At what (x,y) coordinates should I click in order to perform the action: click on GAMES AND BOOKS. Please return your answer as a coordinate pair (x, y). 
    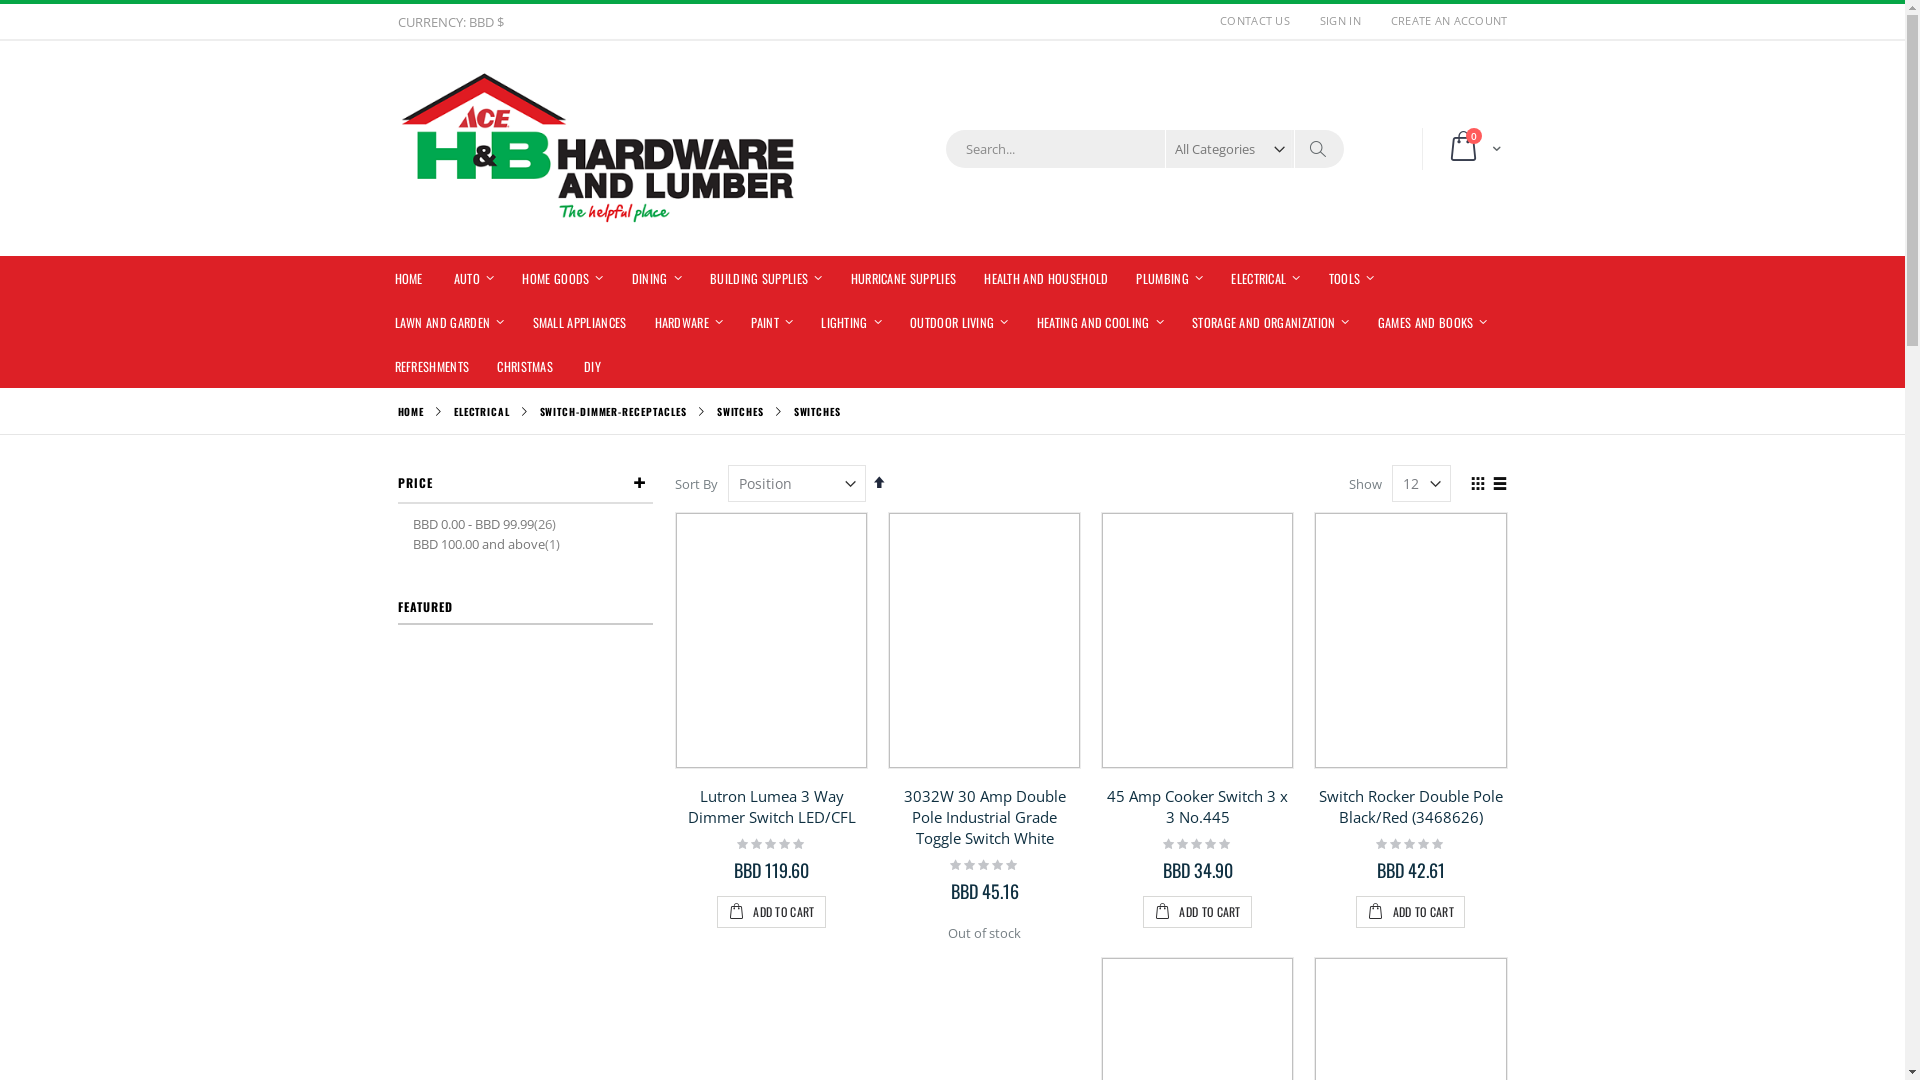
    Looking at the image, I should click on (1433, 322).